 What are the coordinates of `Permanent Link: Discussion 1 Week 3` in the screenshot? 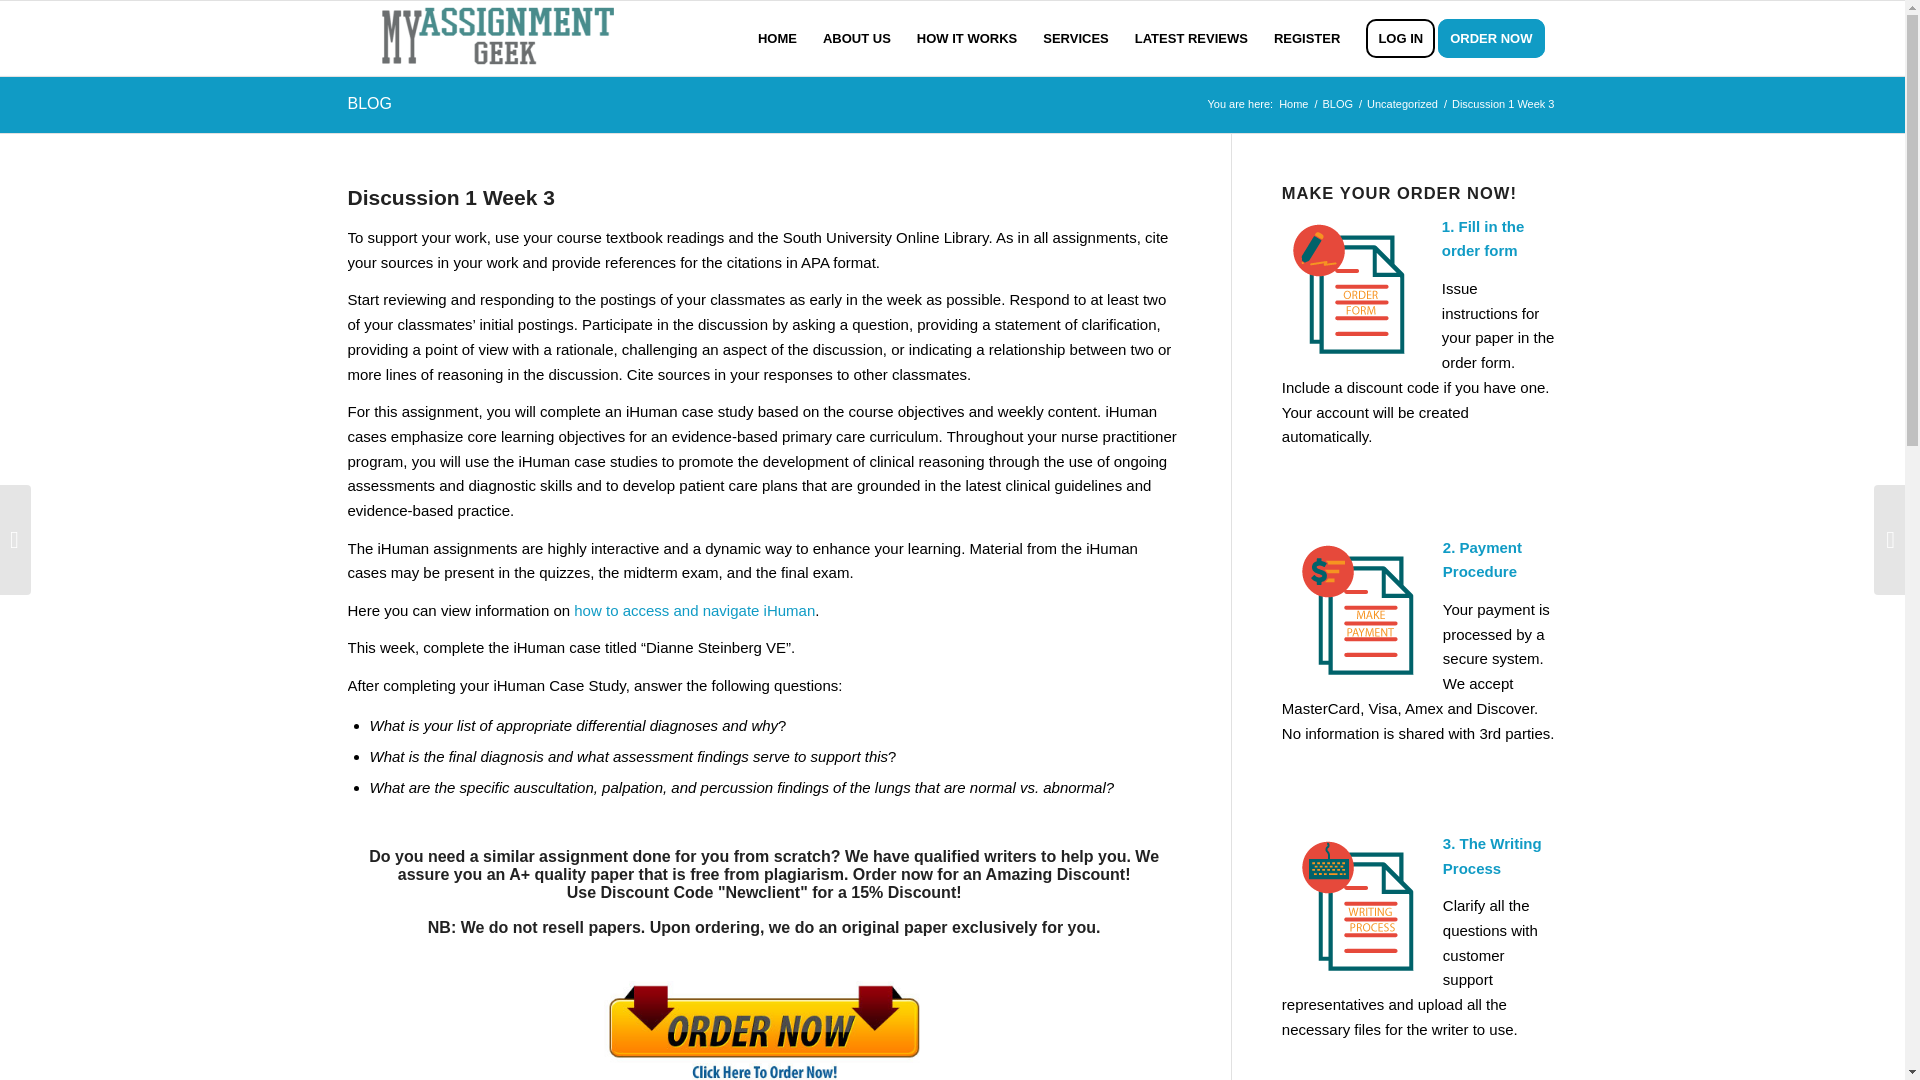 It's located at (450, 197).